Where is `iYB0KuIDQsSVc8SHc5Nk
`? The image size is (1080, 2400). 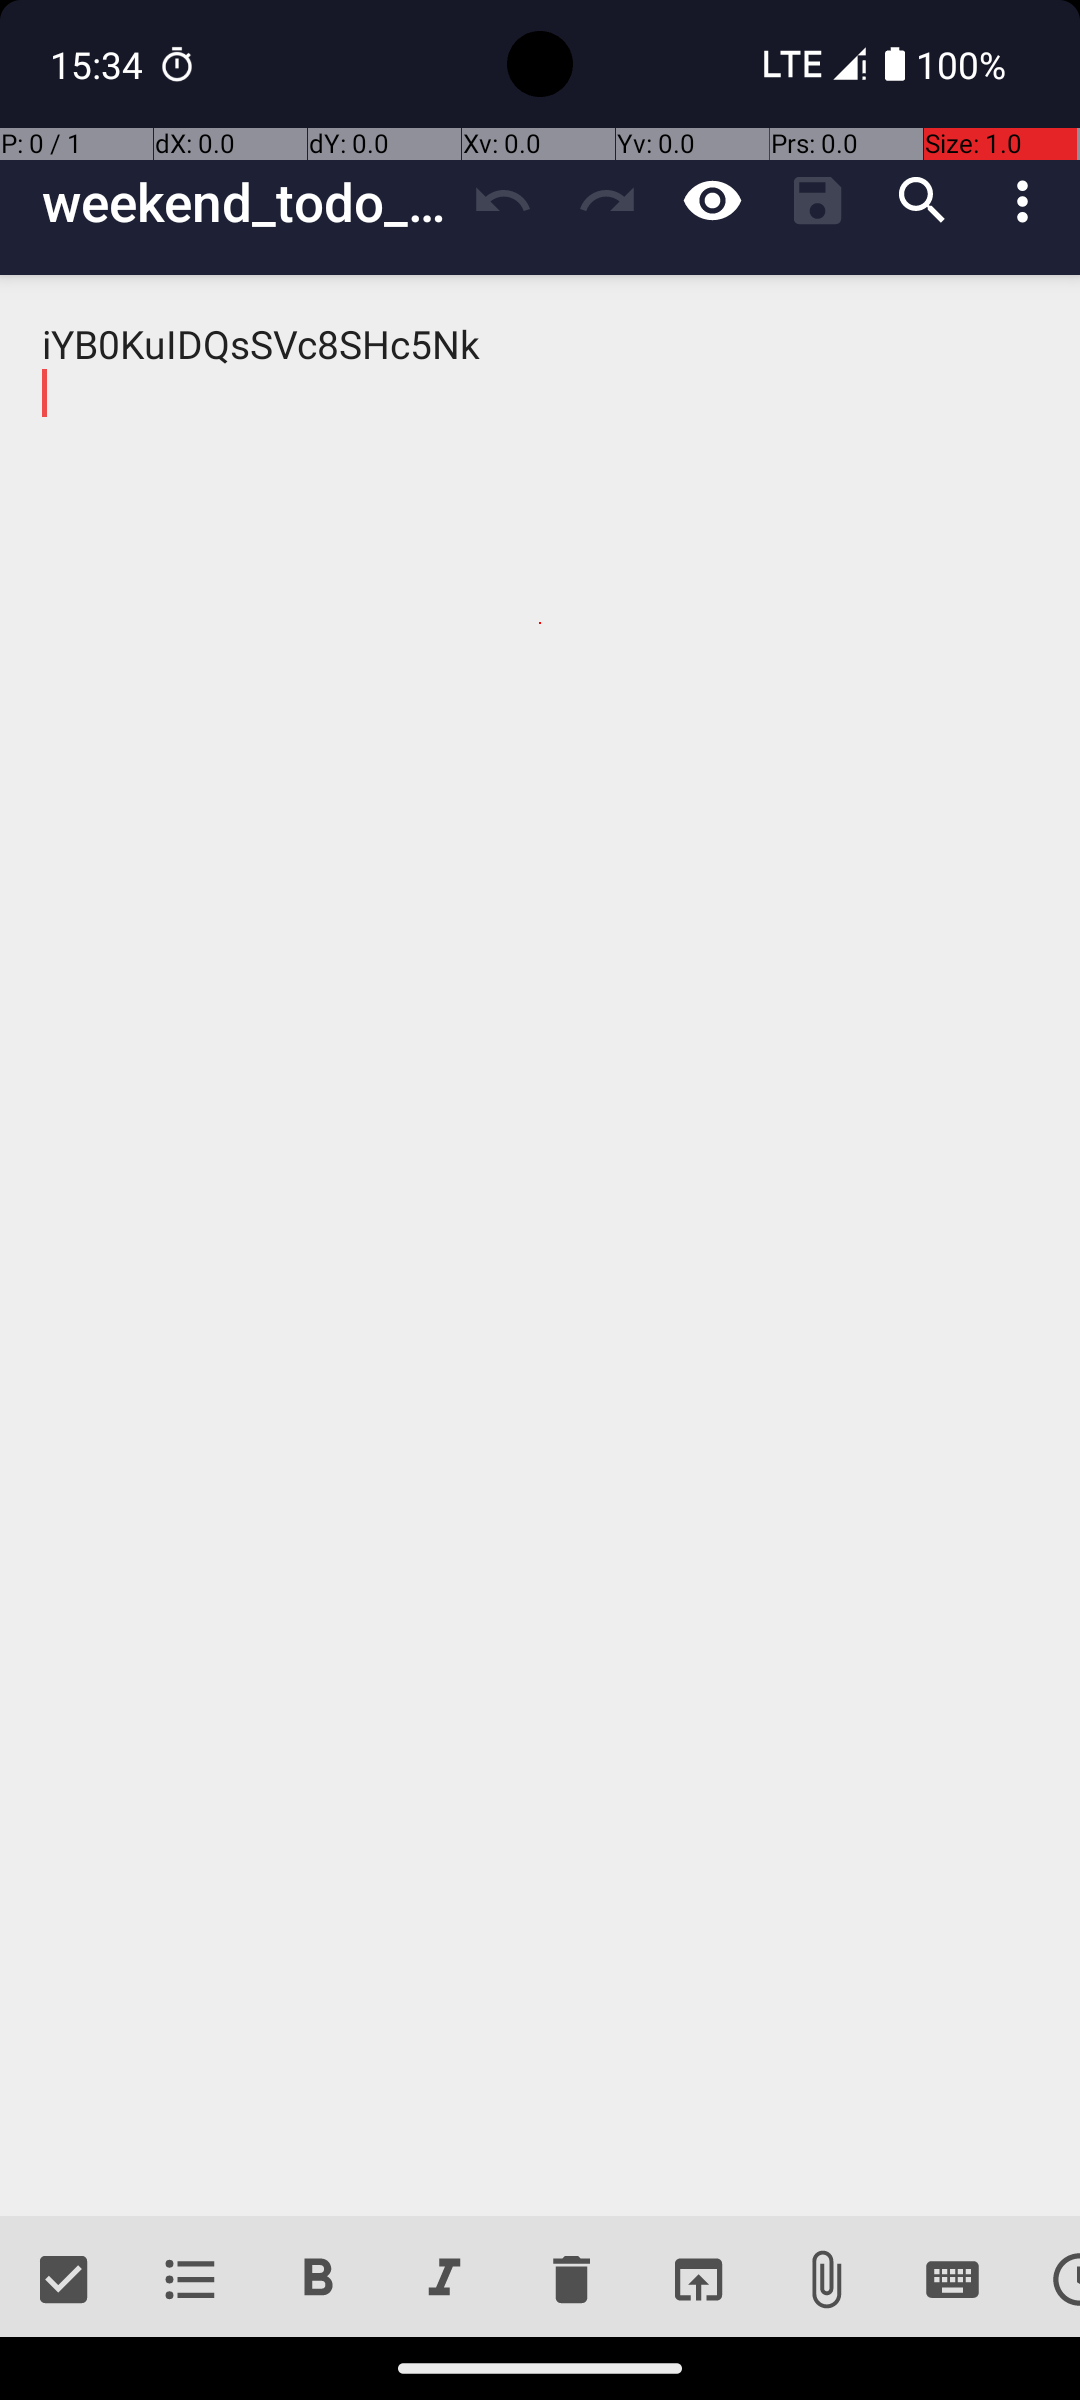
iYB0KuIDQsSVc8SHc5Nk
 is located at coordinates (540, 1246).